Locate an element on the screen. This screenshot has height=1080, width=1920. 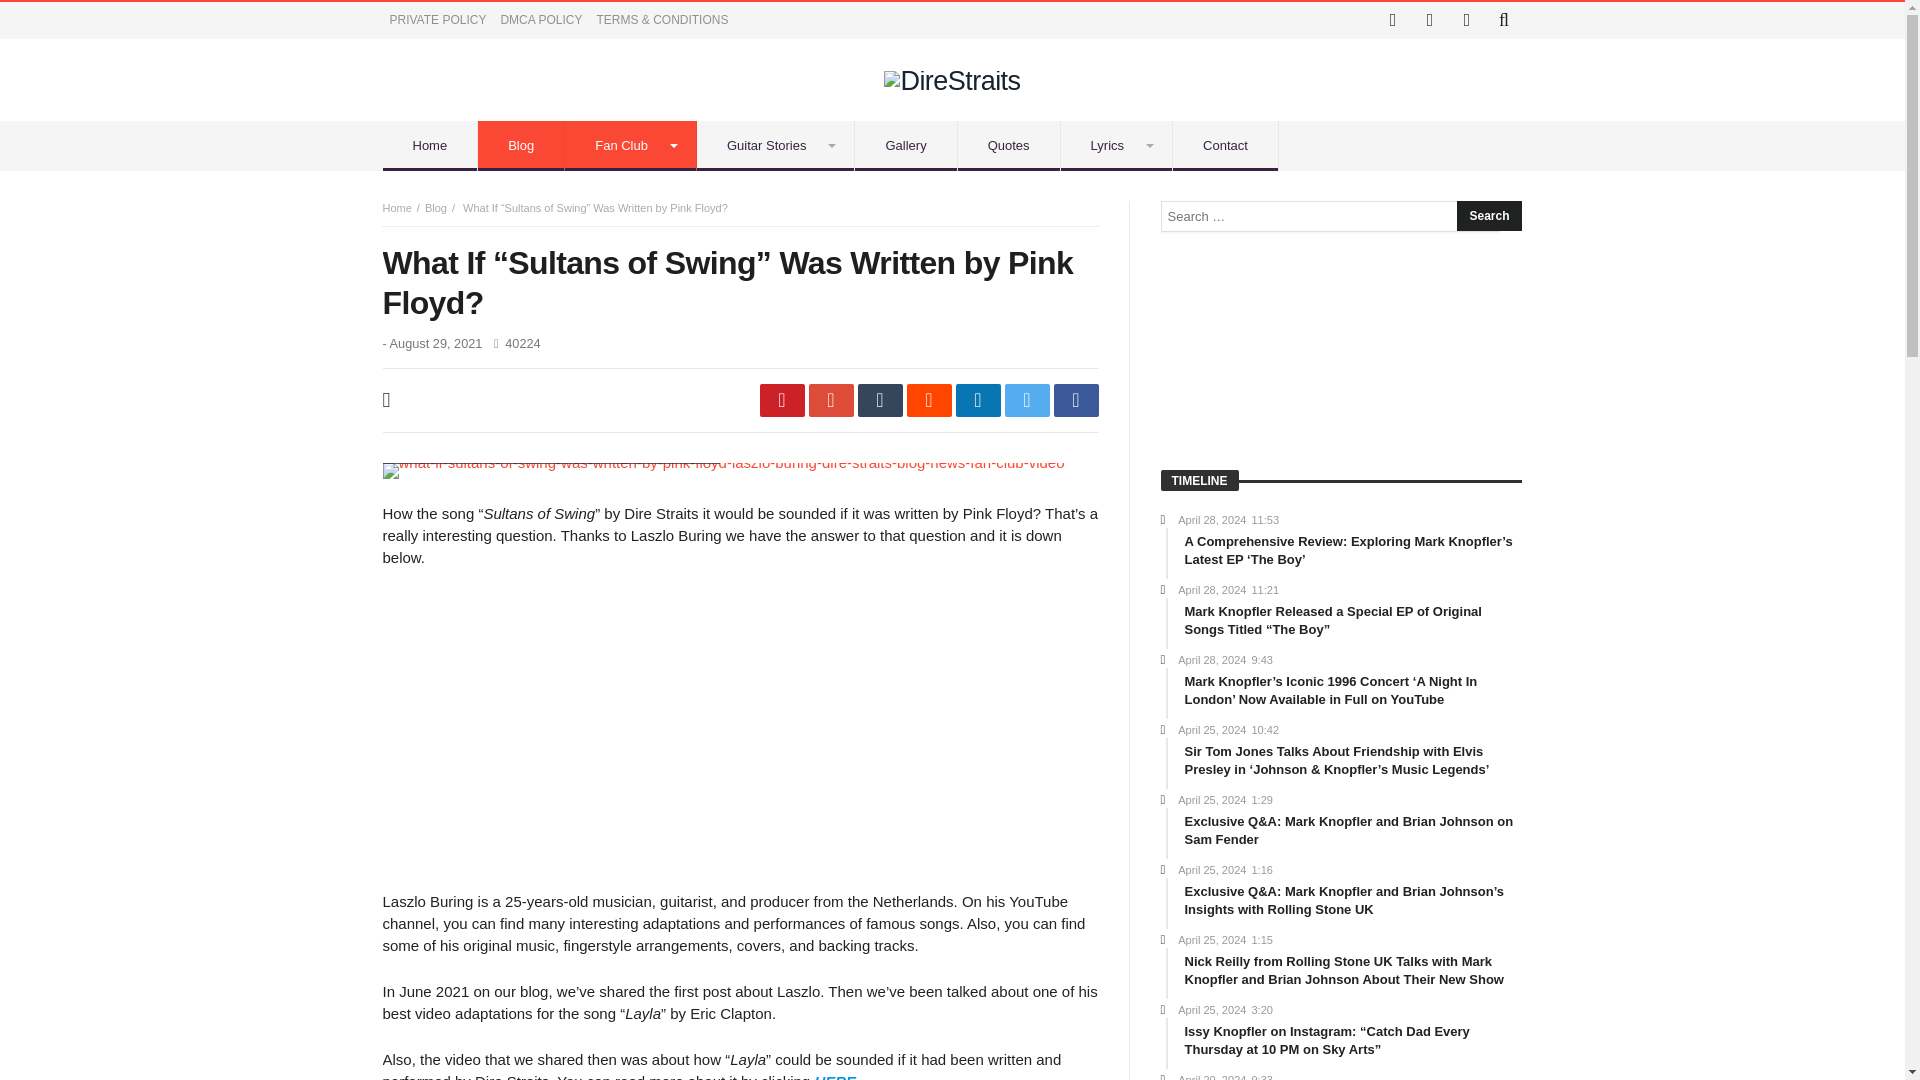
PRIVATE POLICY is located at coordinates (438, 20).